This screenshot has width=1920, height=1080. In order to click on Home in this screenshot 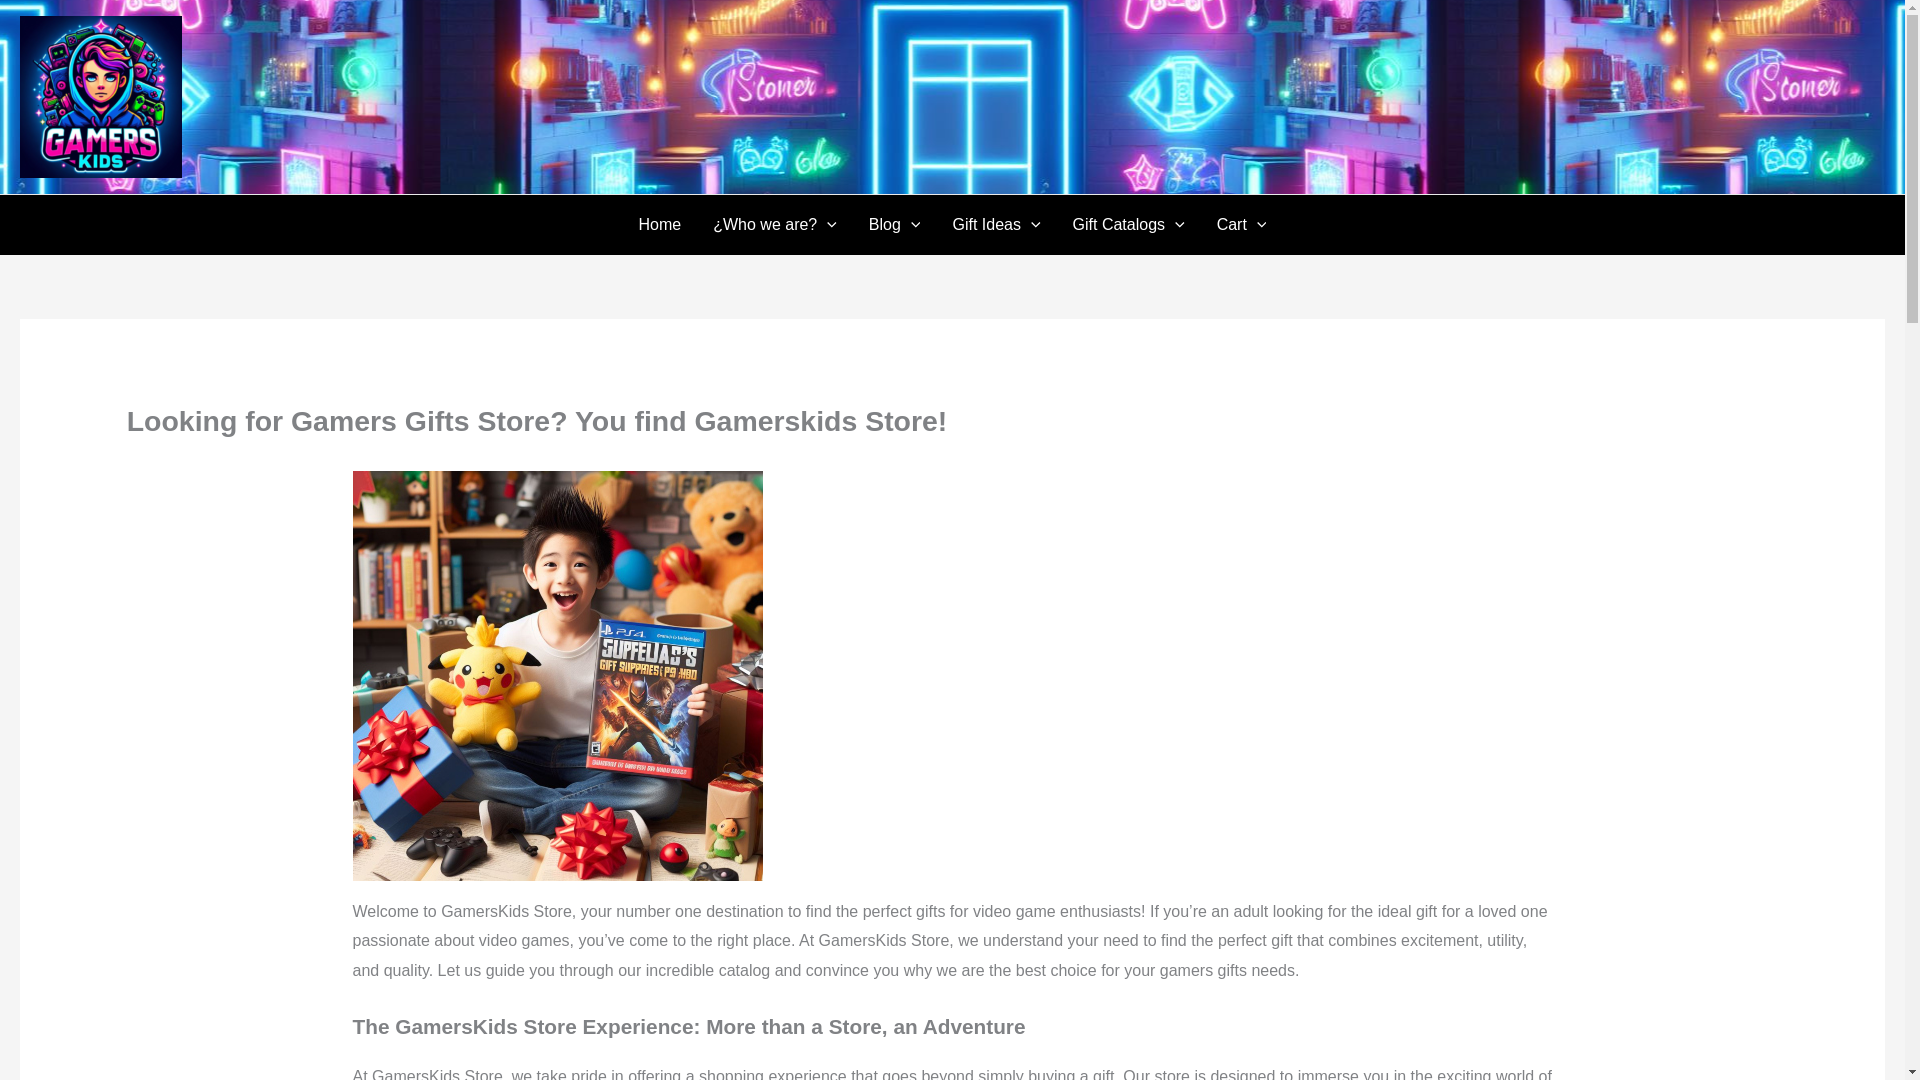, I will do `click(660, 224)`.